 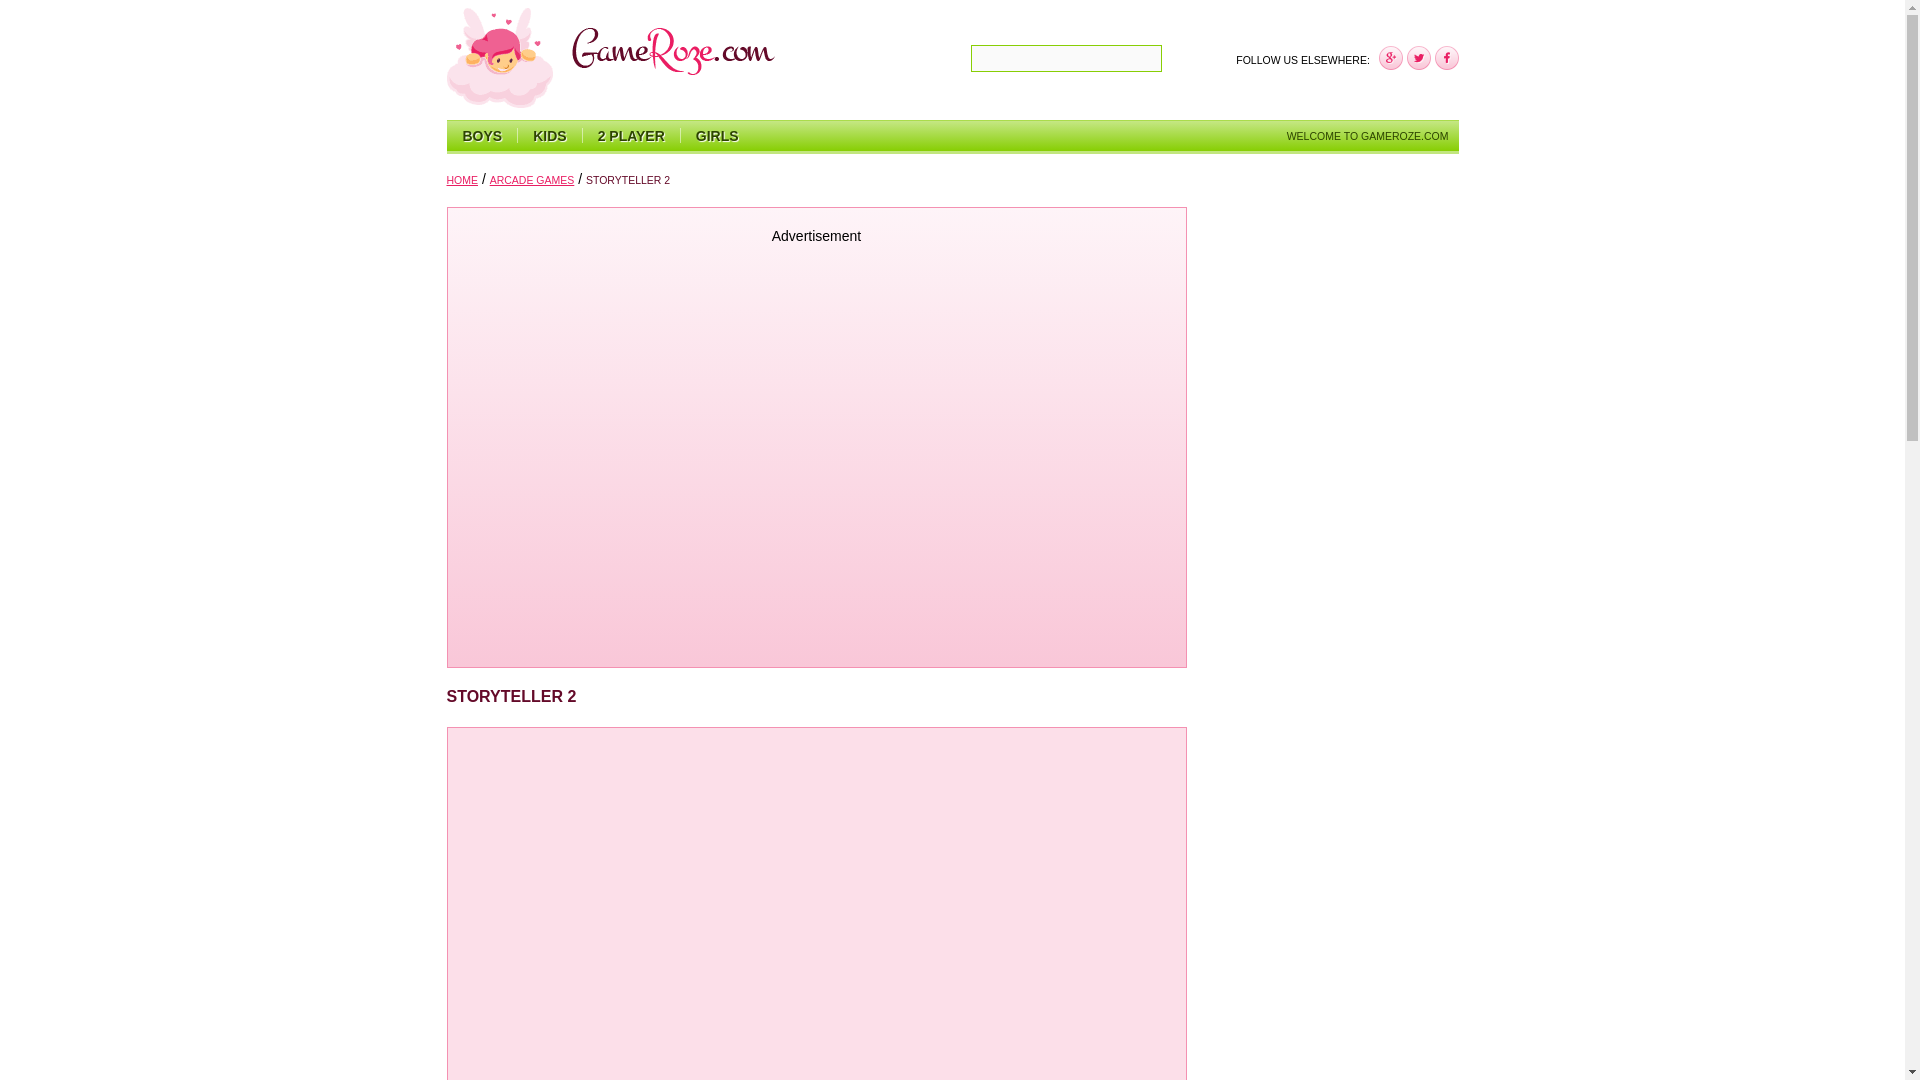 What do you see at coordinates (1418, 58) in the screenshot?
I see `twitter` at bounding box center [1418, 58].